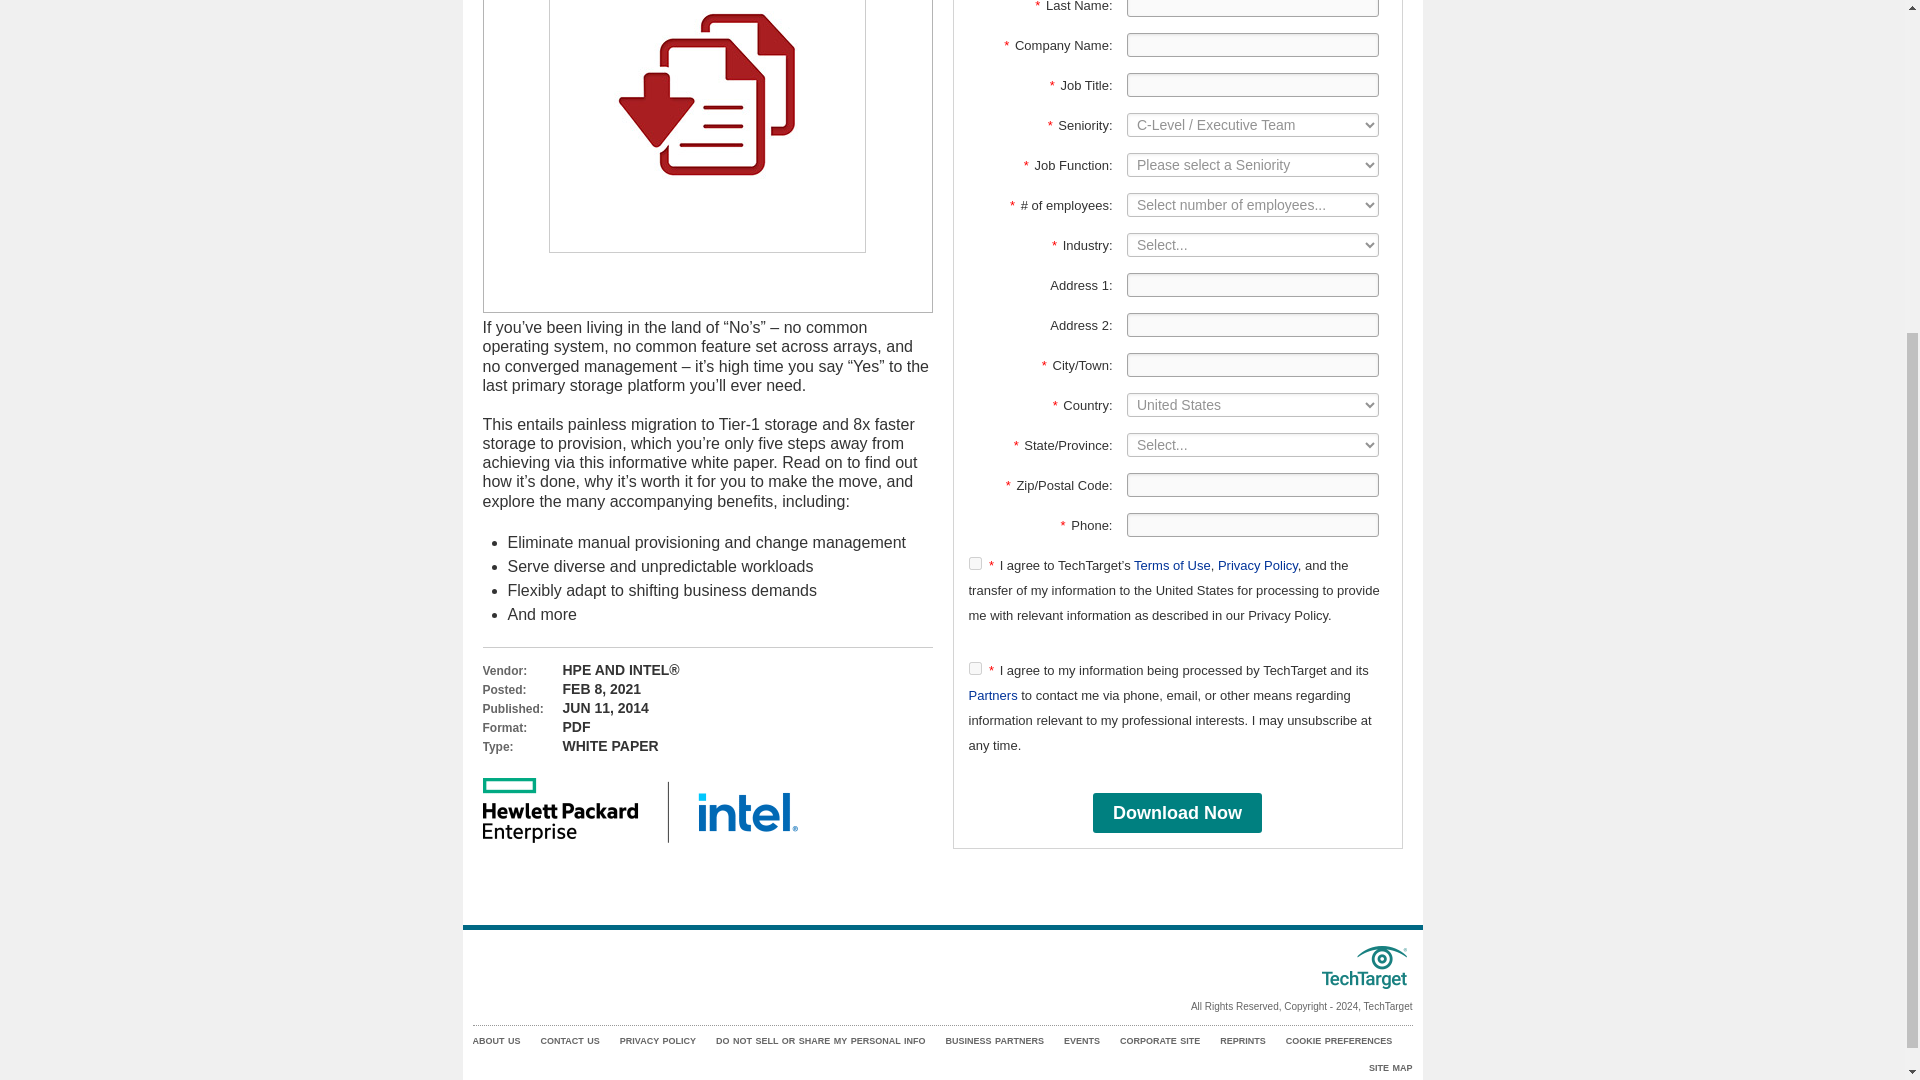 This screenshot has width=1920, height=1080. What do you see at coordinates (820, 1040) in the screenshot?
I see `DO NOT SELL OR SHARE MY PERSONAL INFO` at bounding box center [820, 1040].